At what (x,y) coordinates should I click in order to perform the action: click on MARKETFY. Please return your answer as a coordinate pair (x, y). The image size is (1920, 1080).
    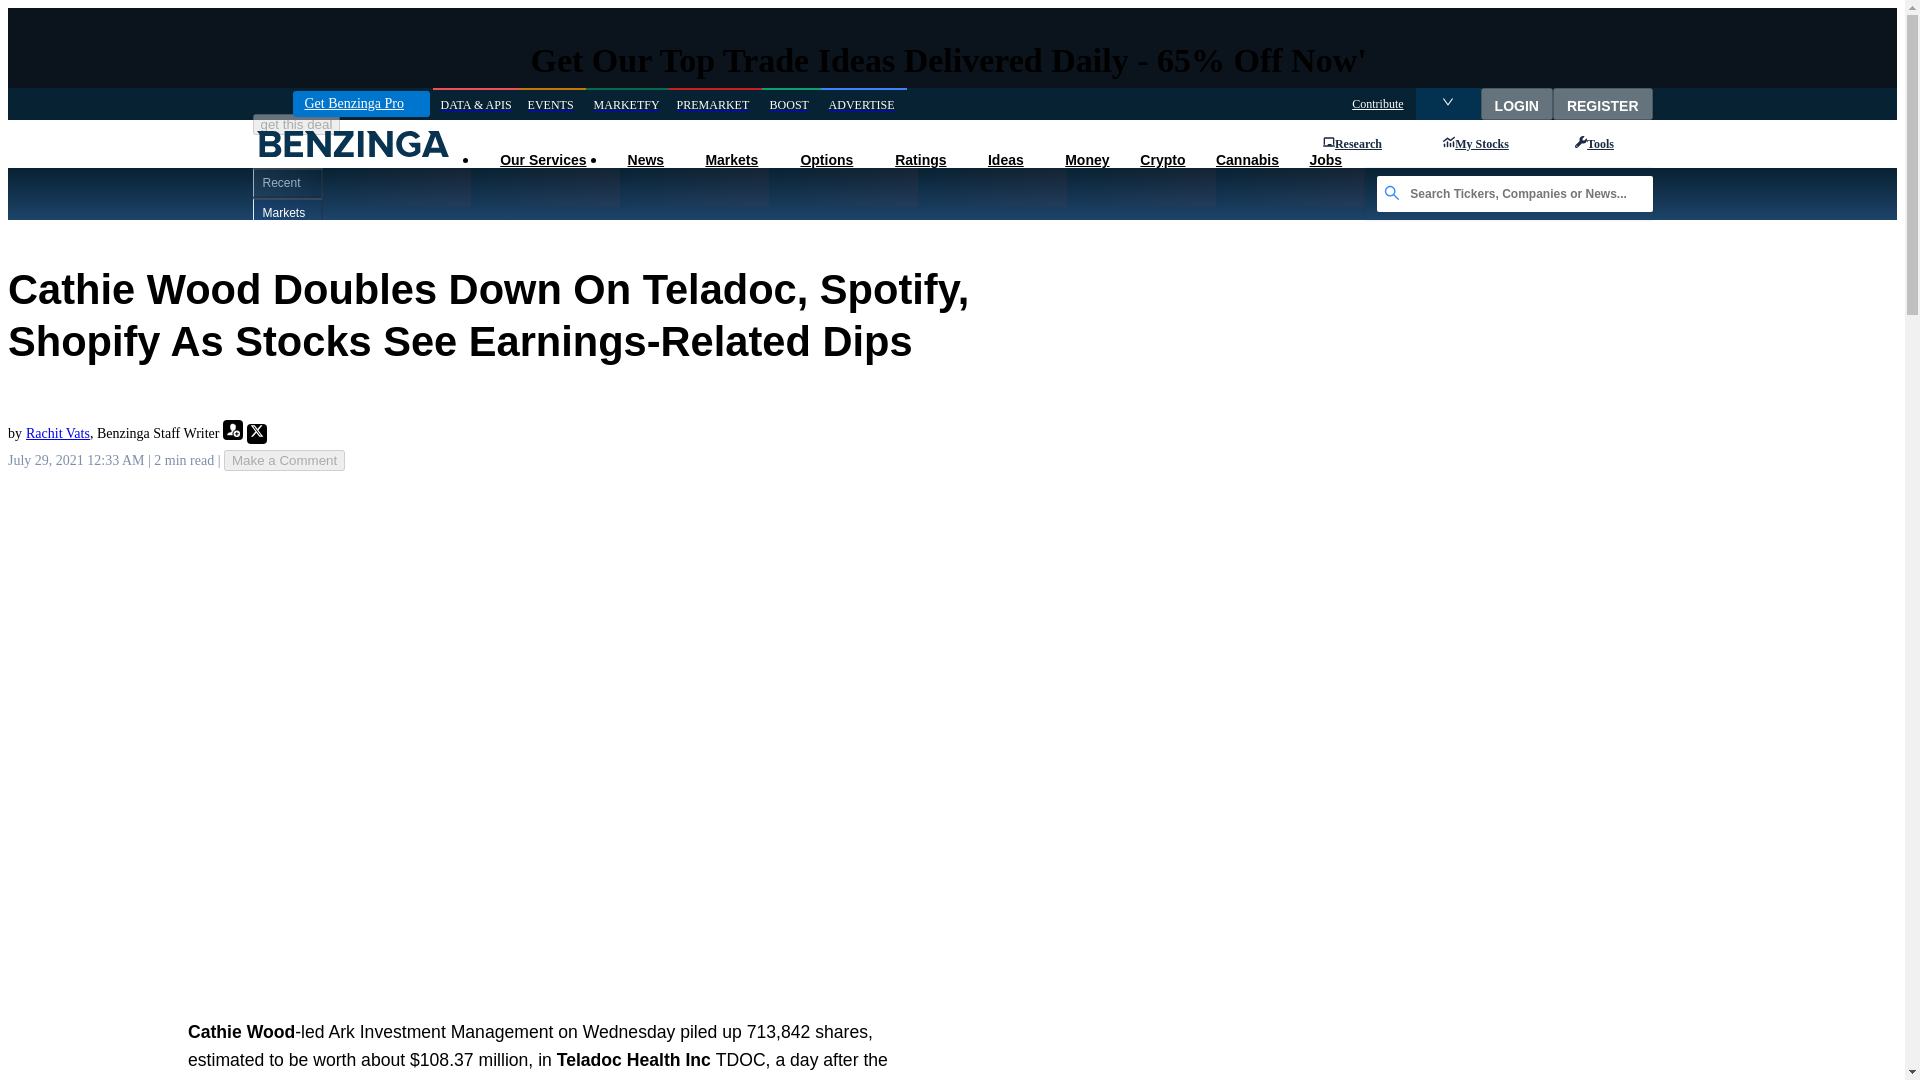
    Looking at the image, I should click on (626, 104).